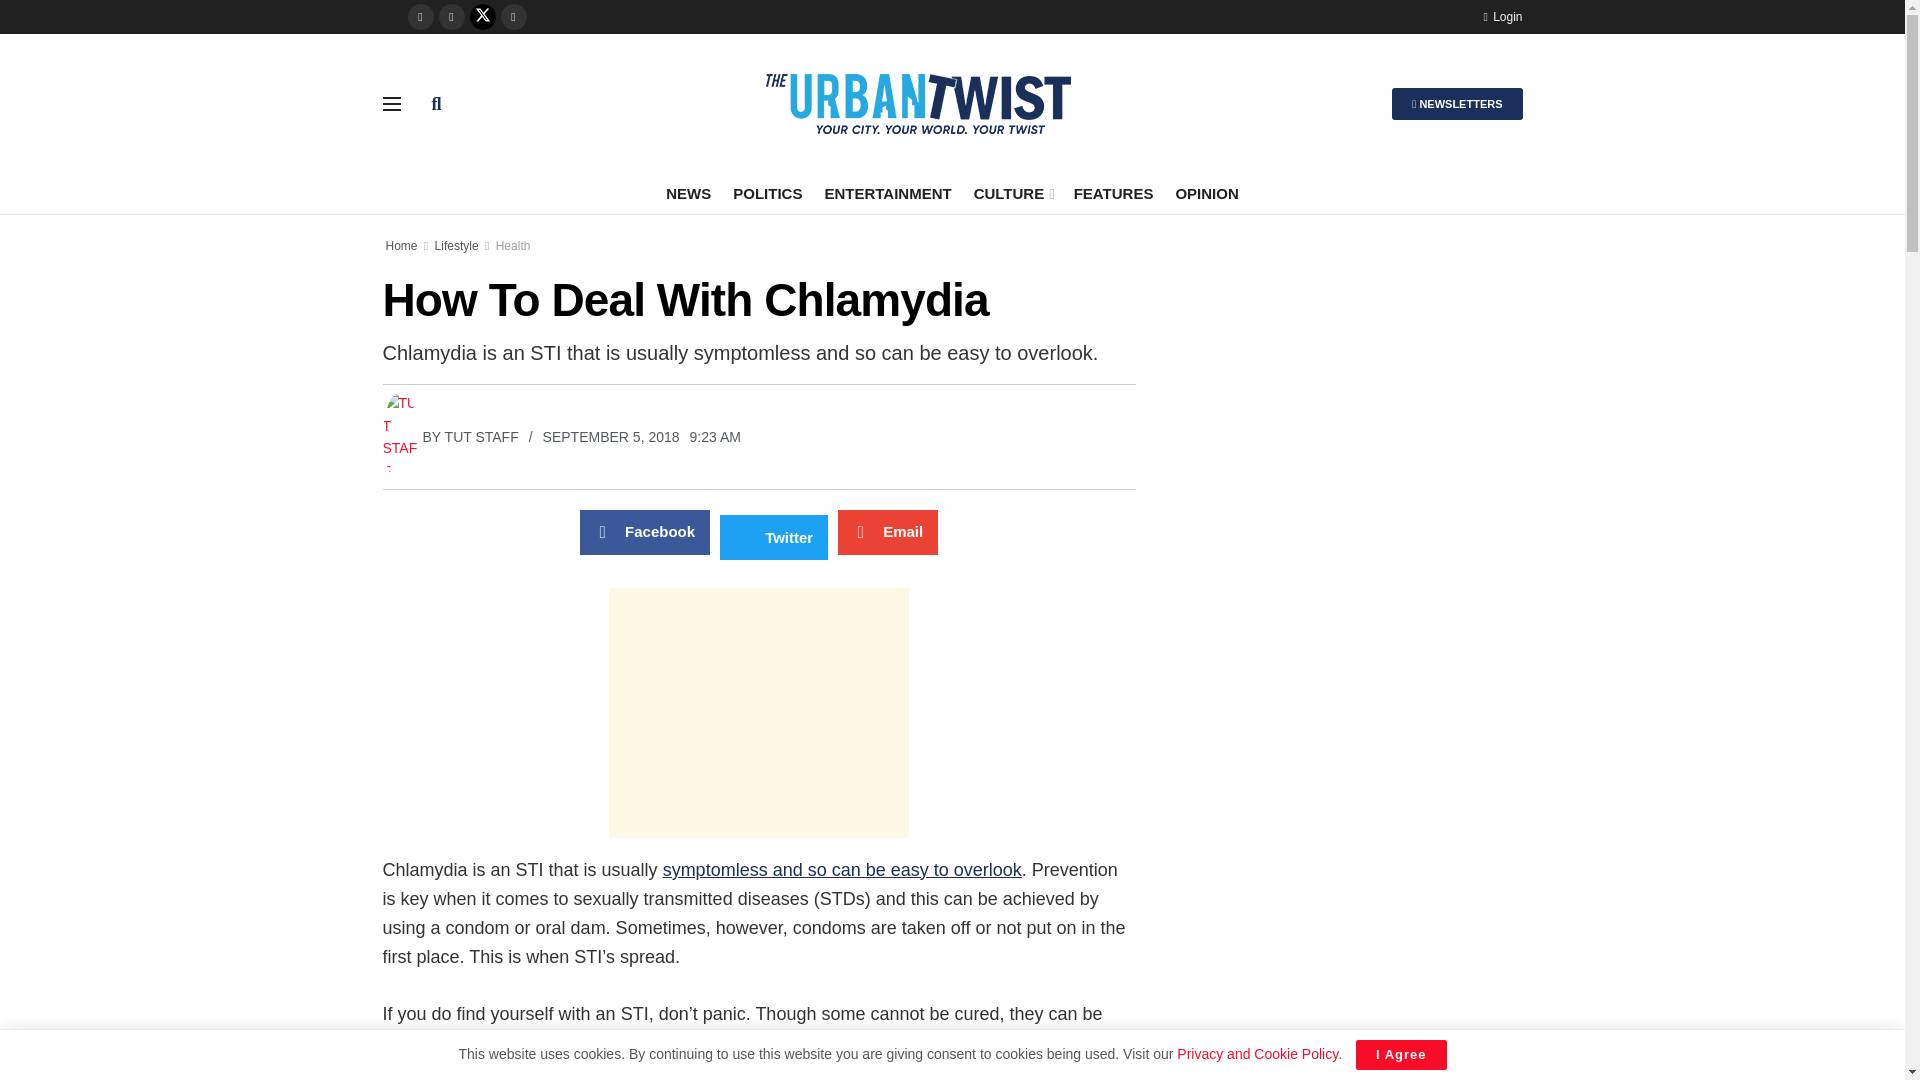 This screenshot has height=1080, width=1920. What do you see at coordinates (768, 193) in the screenshot?
I see `POLITICS` at bounding box center [768, 193].